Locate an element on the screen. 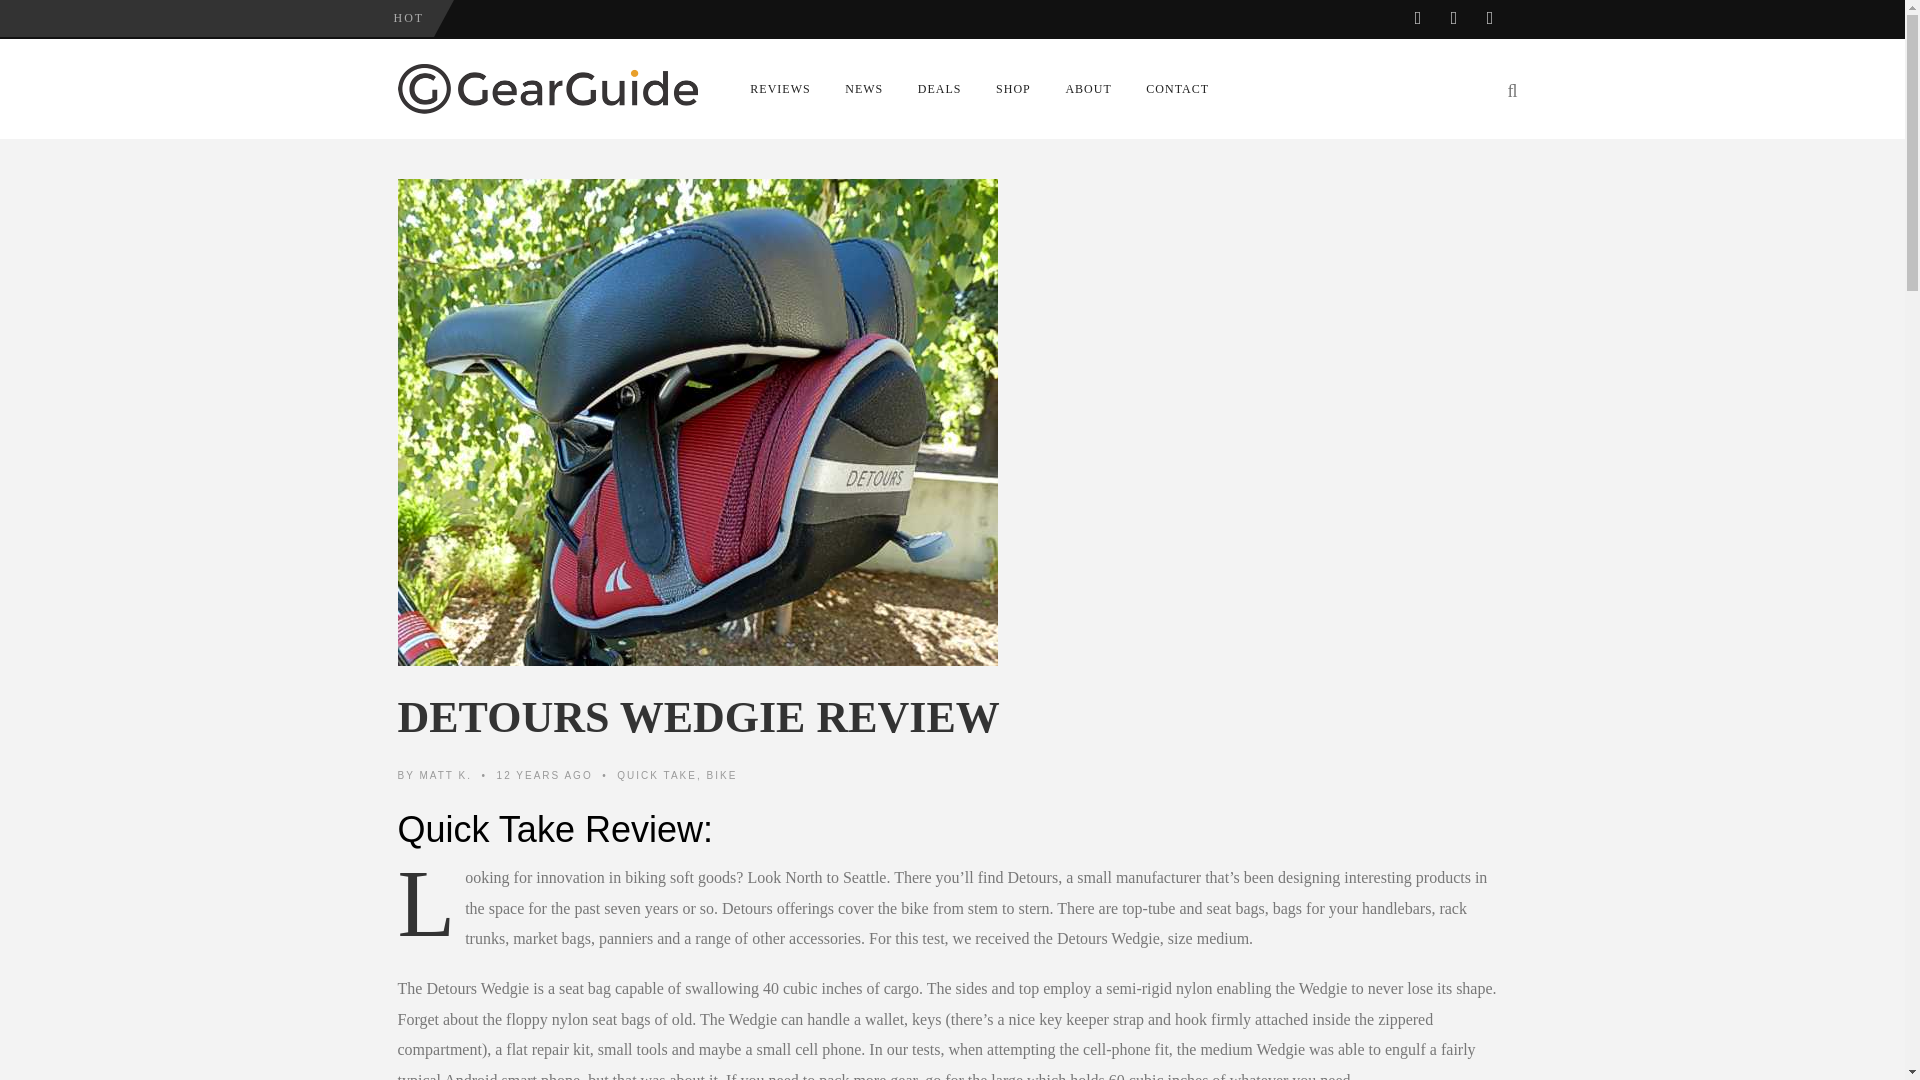  More Quick Take Posts is located at coordinates (656, 775).